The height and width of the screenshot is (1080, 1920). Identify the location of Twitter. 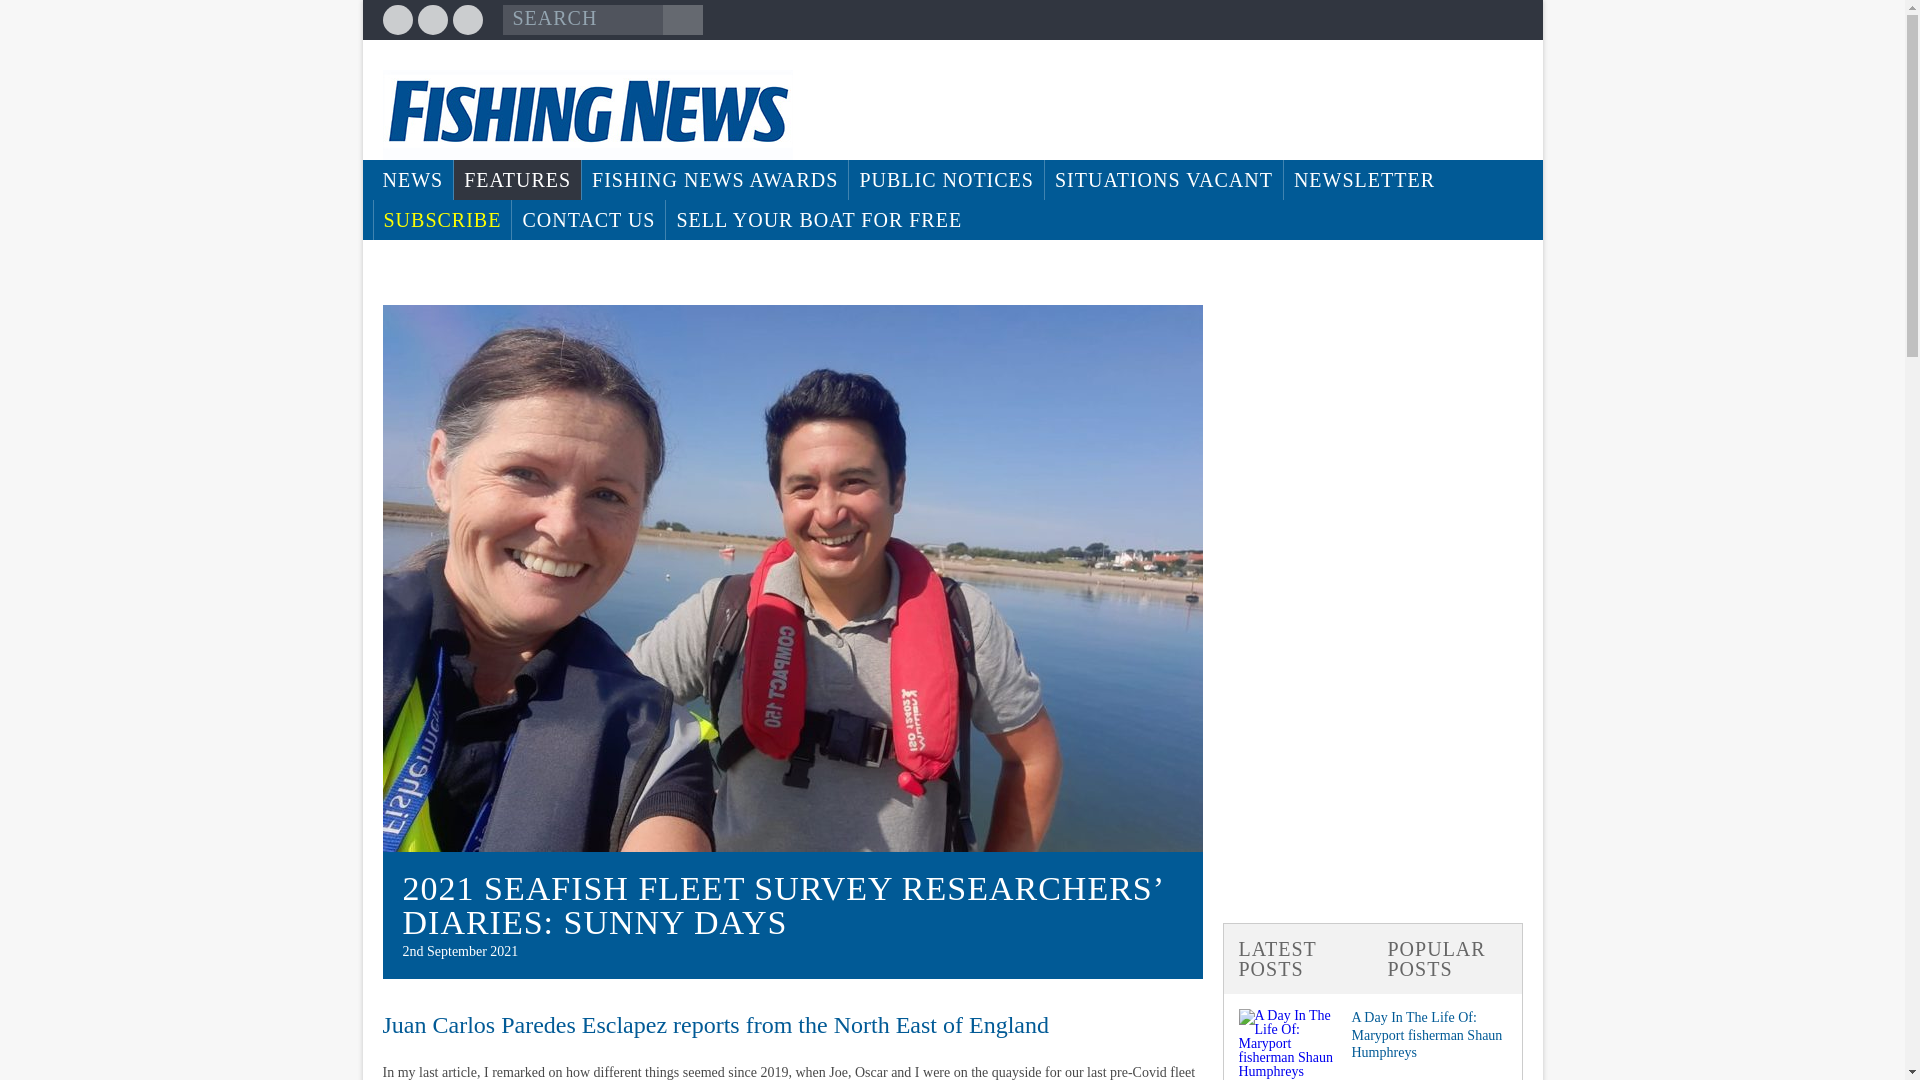
(432, 20).